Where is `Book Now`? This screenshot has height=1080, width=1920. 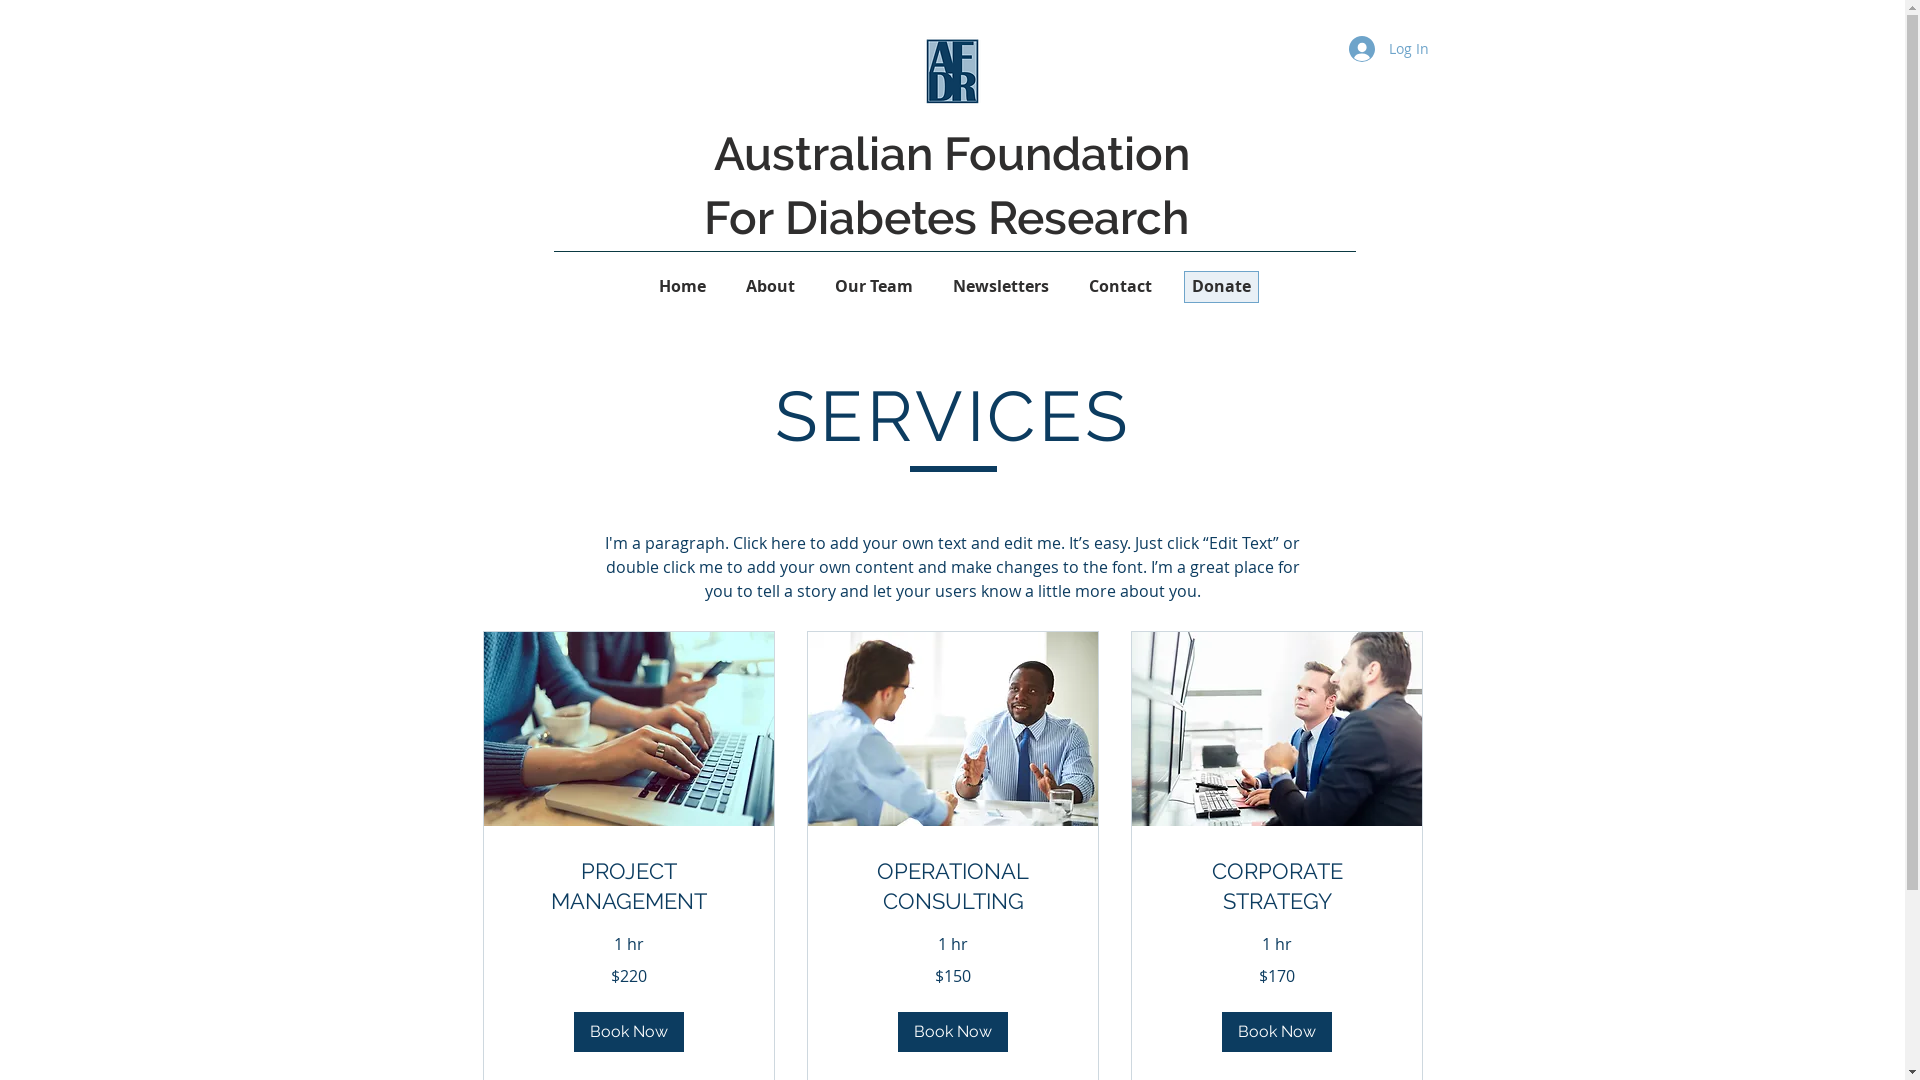 Book Now is located at coordinates (629, 1032).